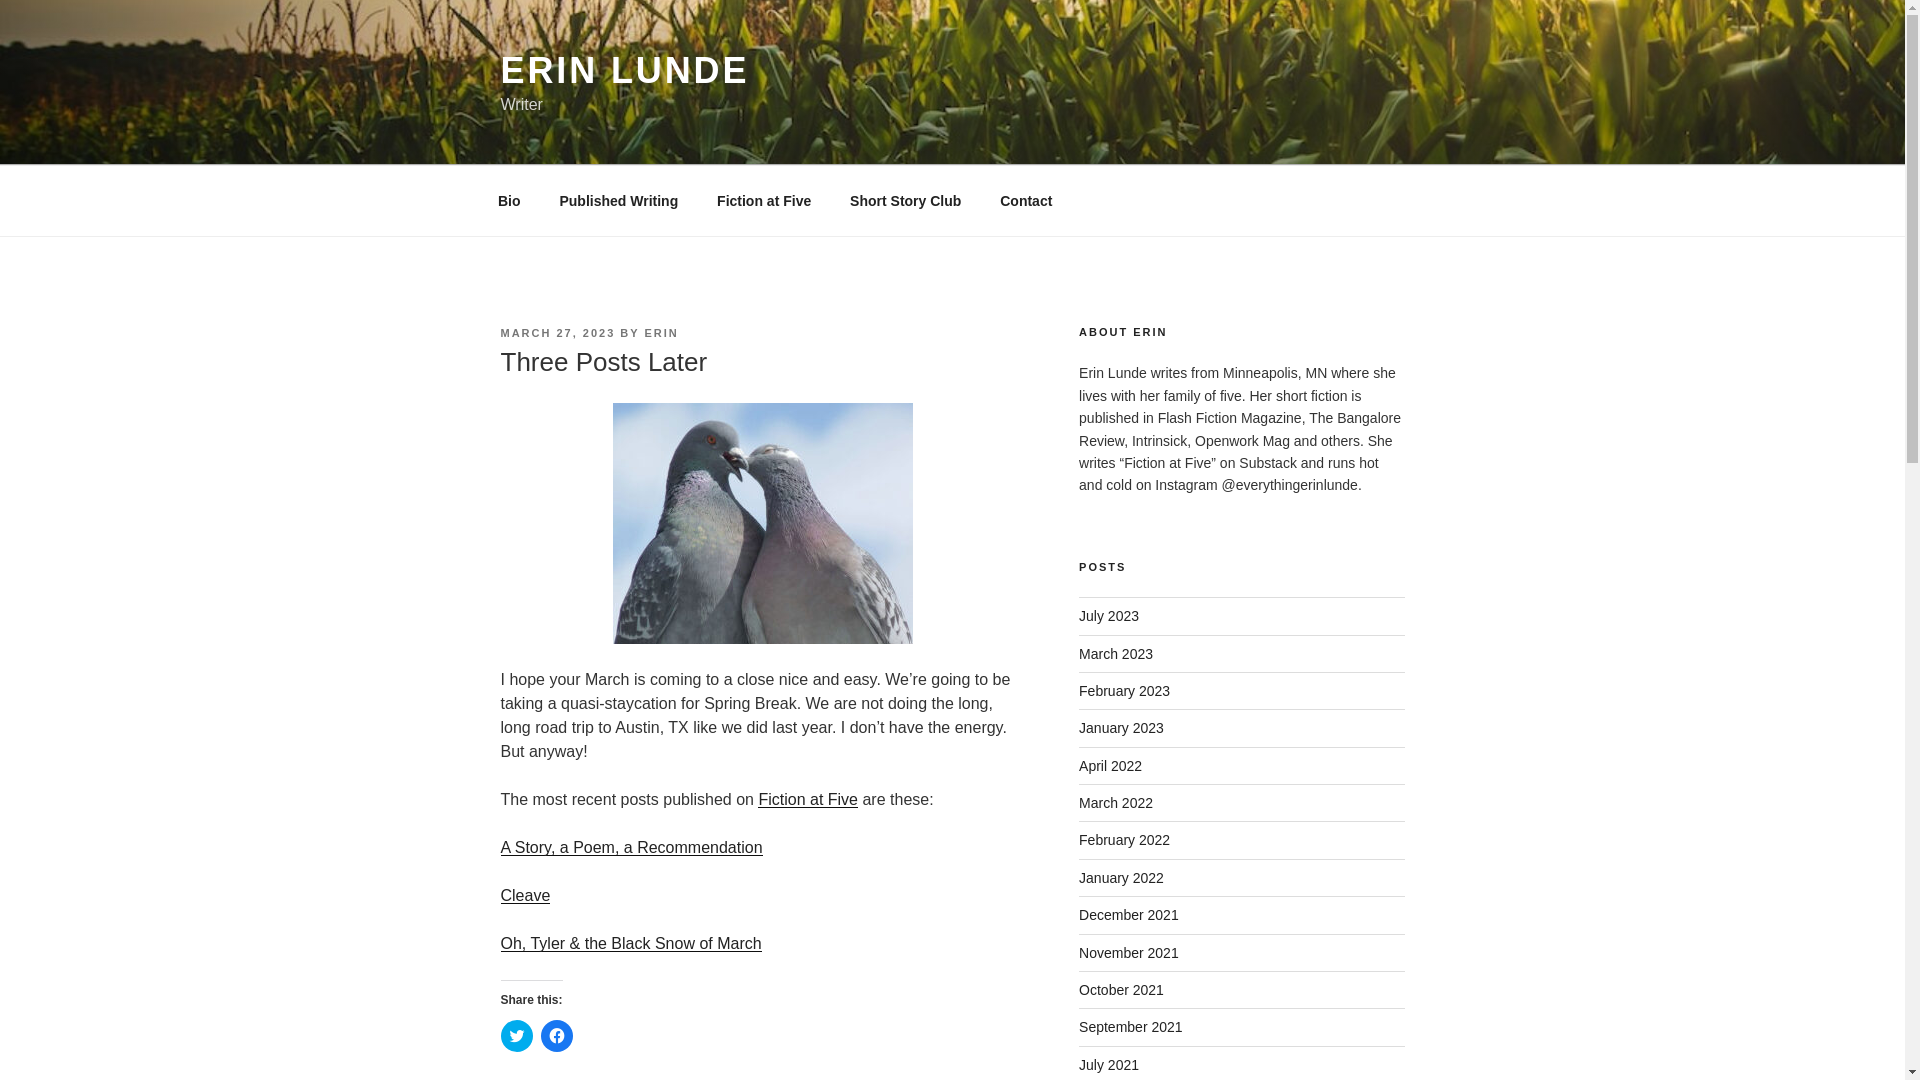 This screenshot has width=1920, height=1080. What do you see at coordinates (630, 848) in the screenshot?
I see `A Story, a Poem, a Recommendation` at bounding box center [630, 848].